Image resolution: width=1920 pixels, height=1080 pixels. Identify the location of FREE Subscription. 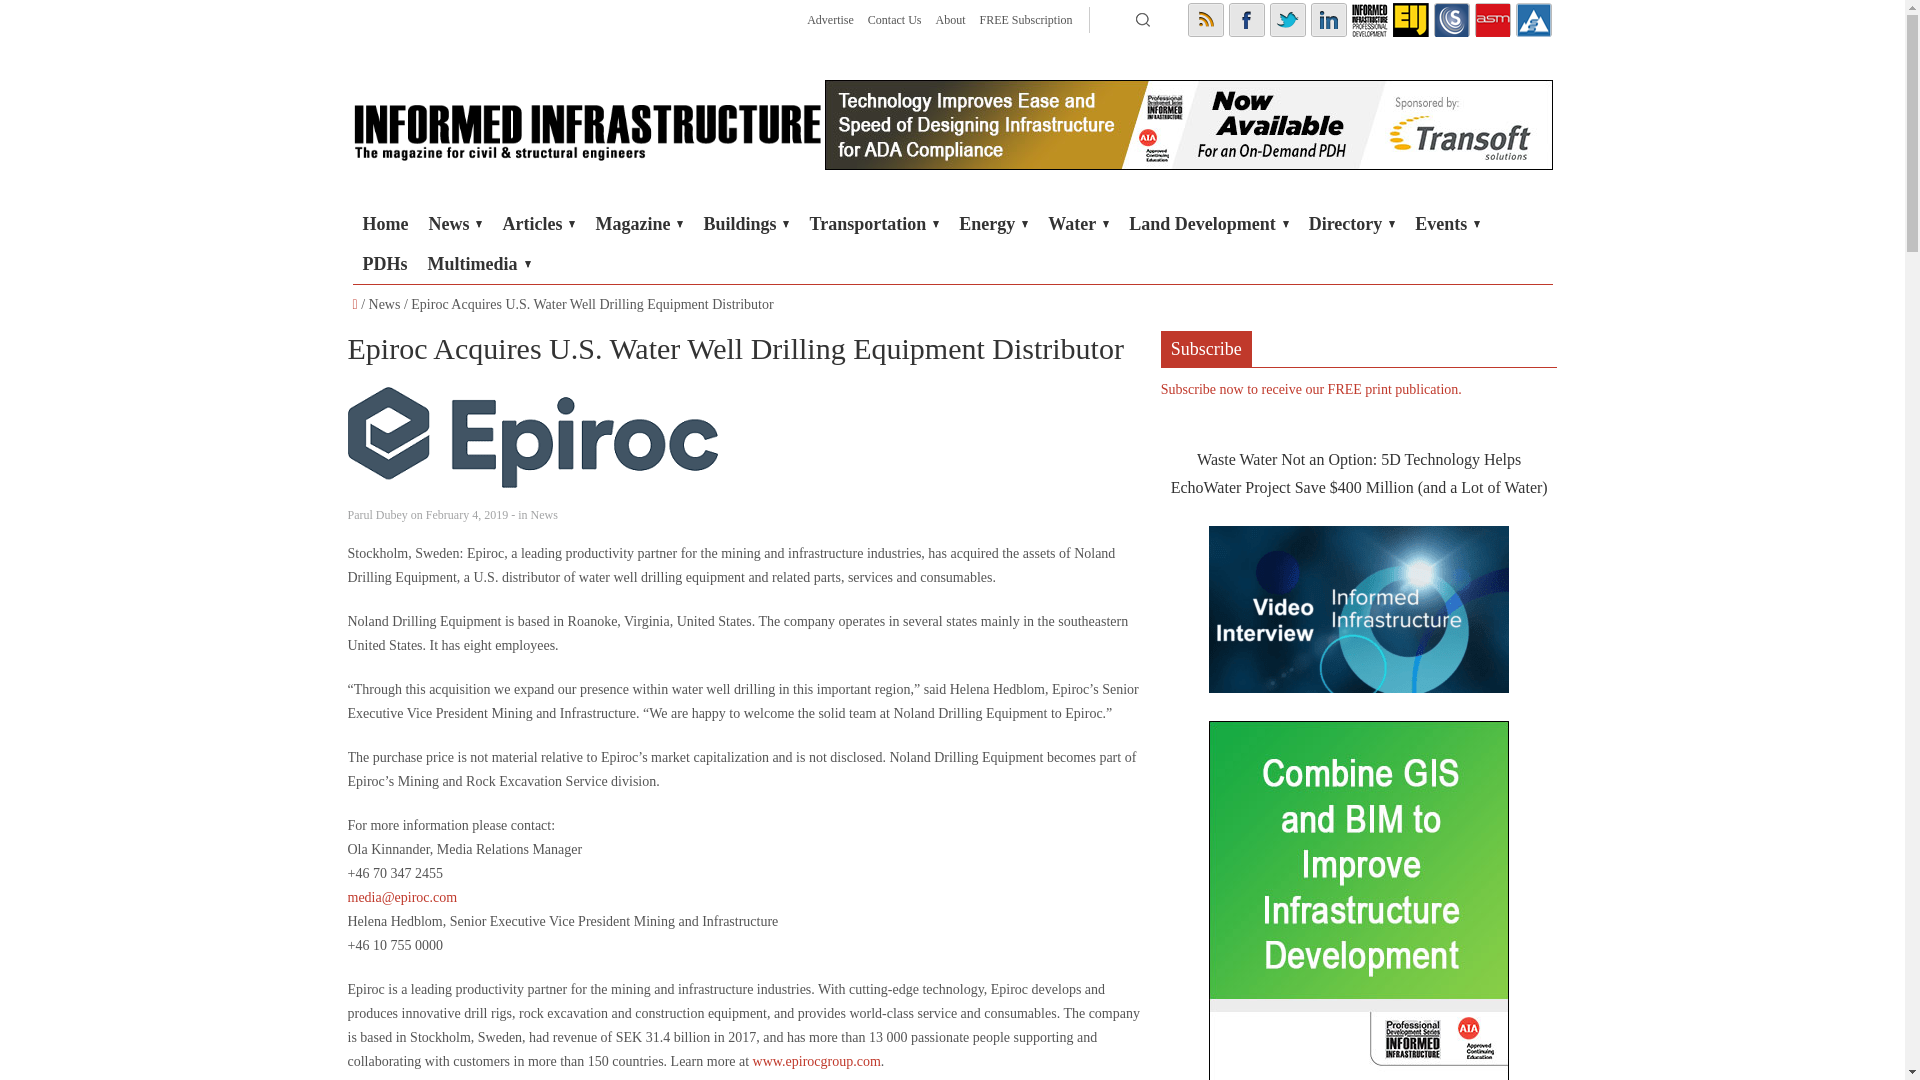
(1025, 20).